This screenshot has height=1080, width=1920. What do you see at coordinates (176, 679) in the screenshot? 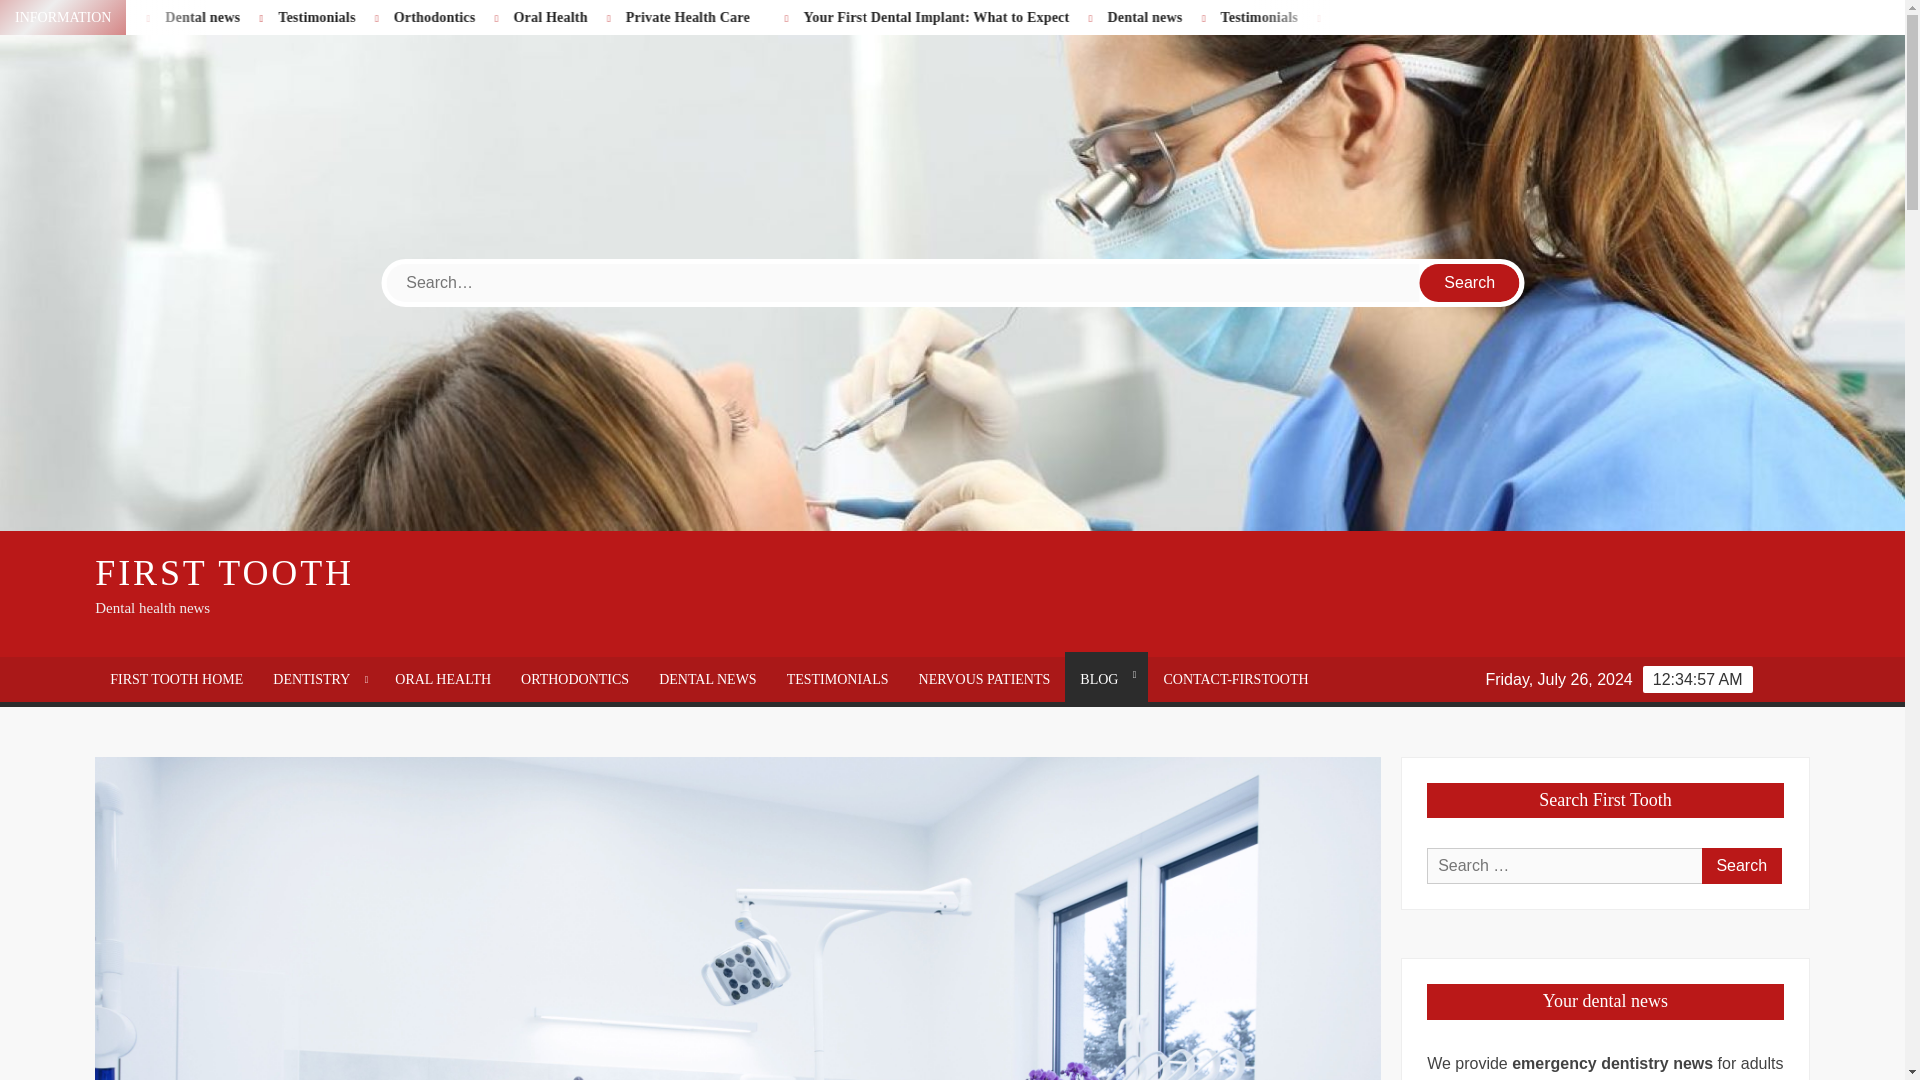
I see `FIRST TOOTH HOME` at bounding box center [176, 679].